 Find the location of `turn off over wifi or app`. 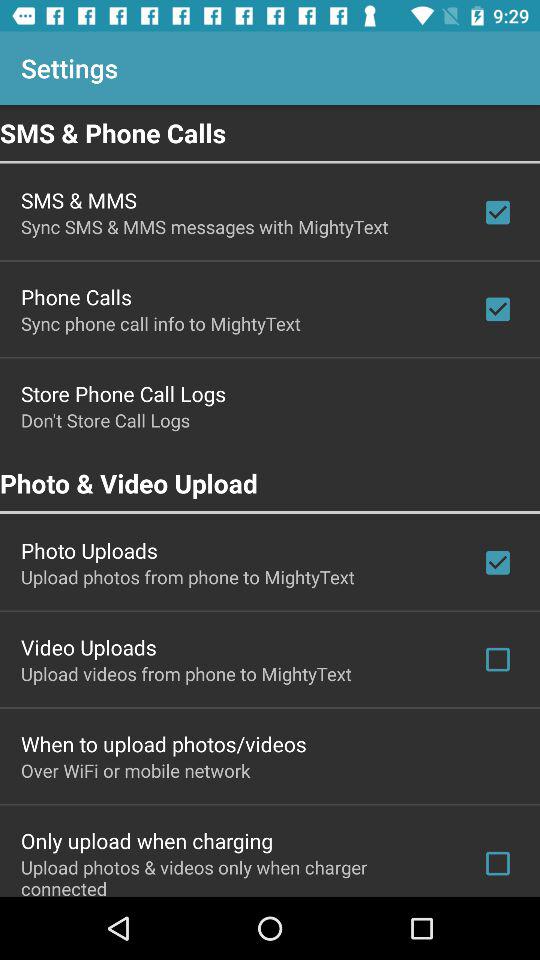

turn off over wifi or app is located at coordinates (136, 770).